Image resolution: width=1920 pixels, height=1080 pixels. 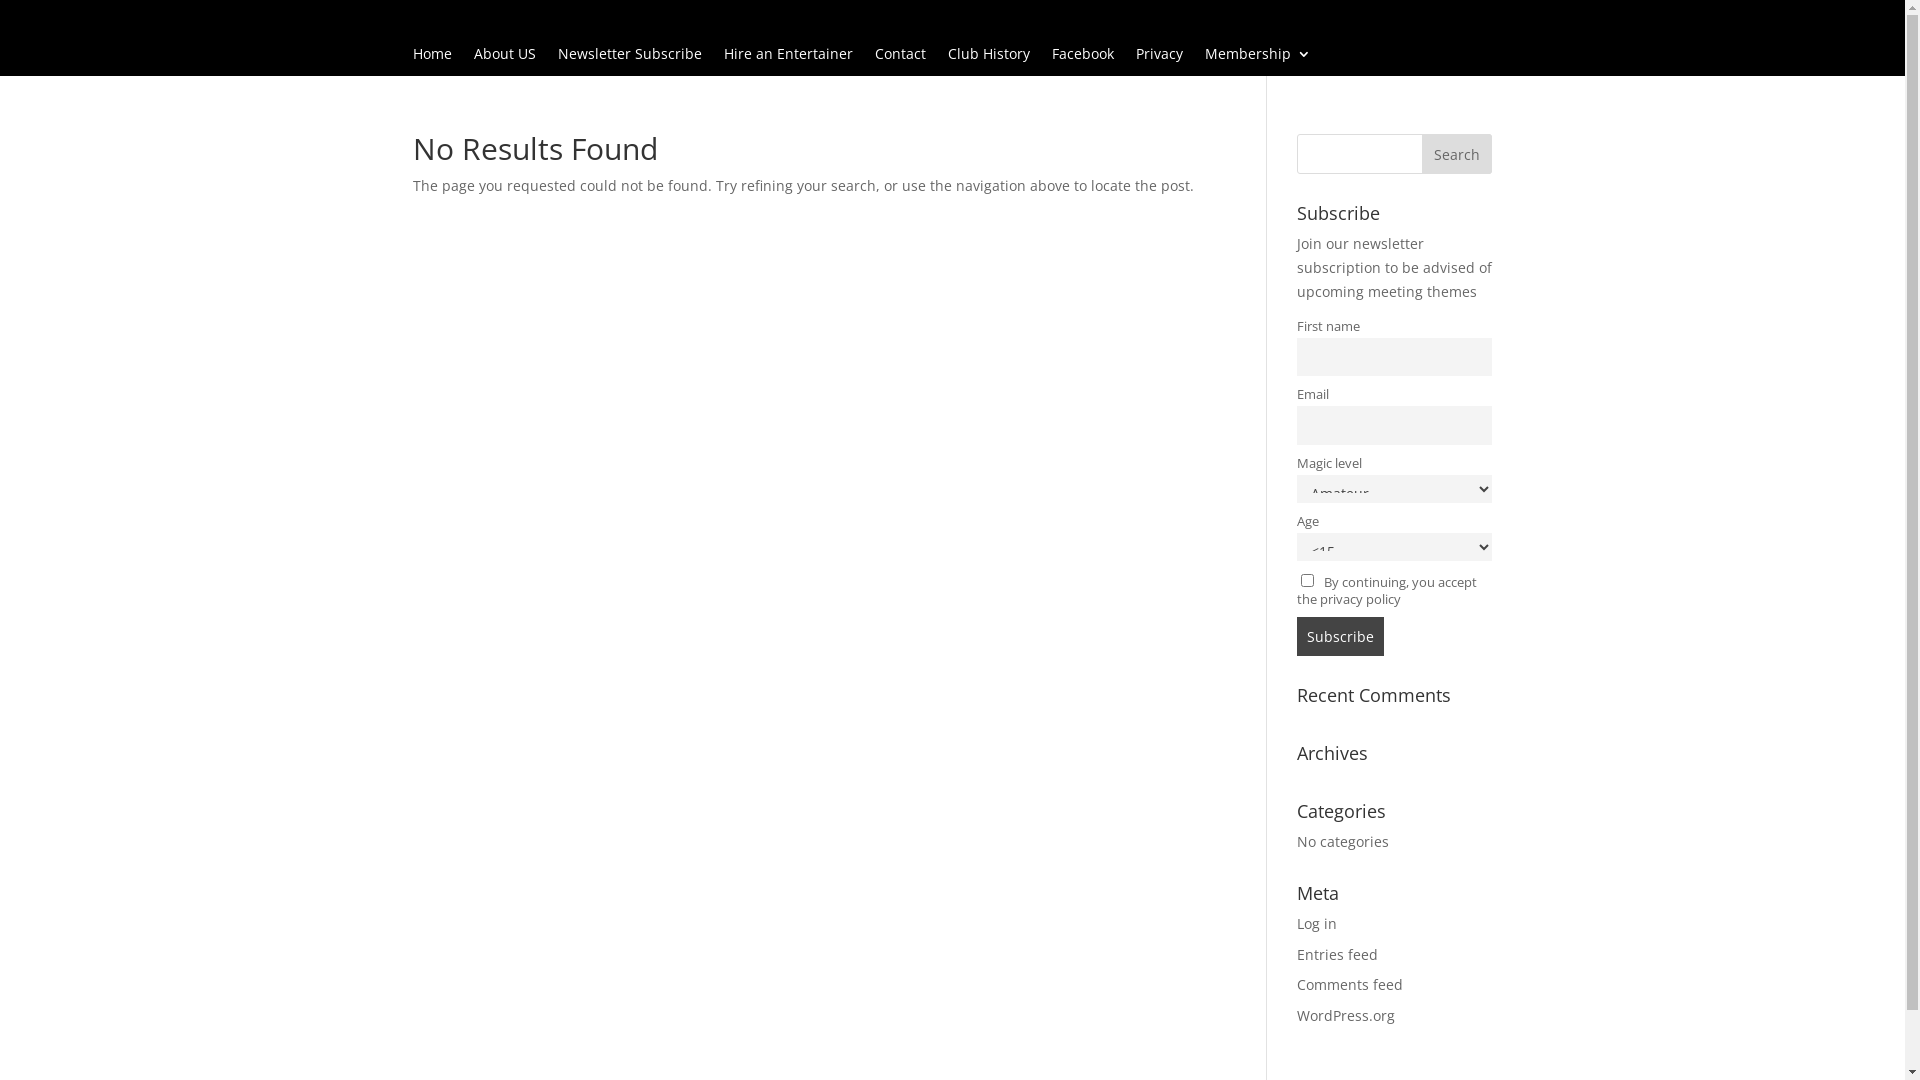 I want to click on Hire an Entertainer, so click(x=788, y=58).